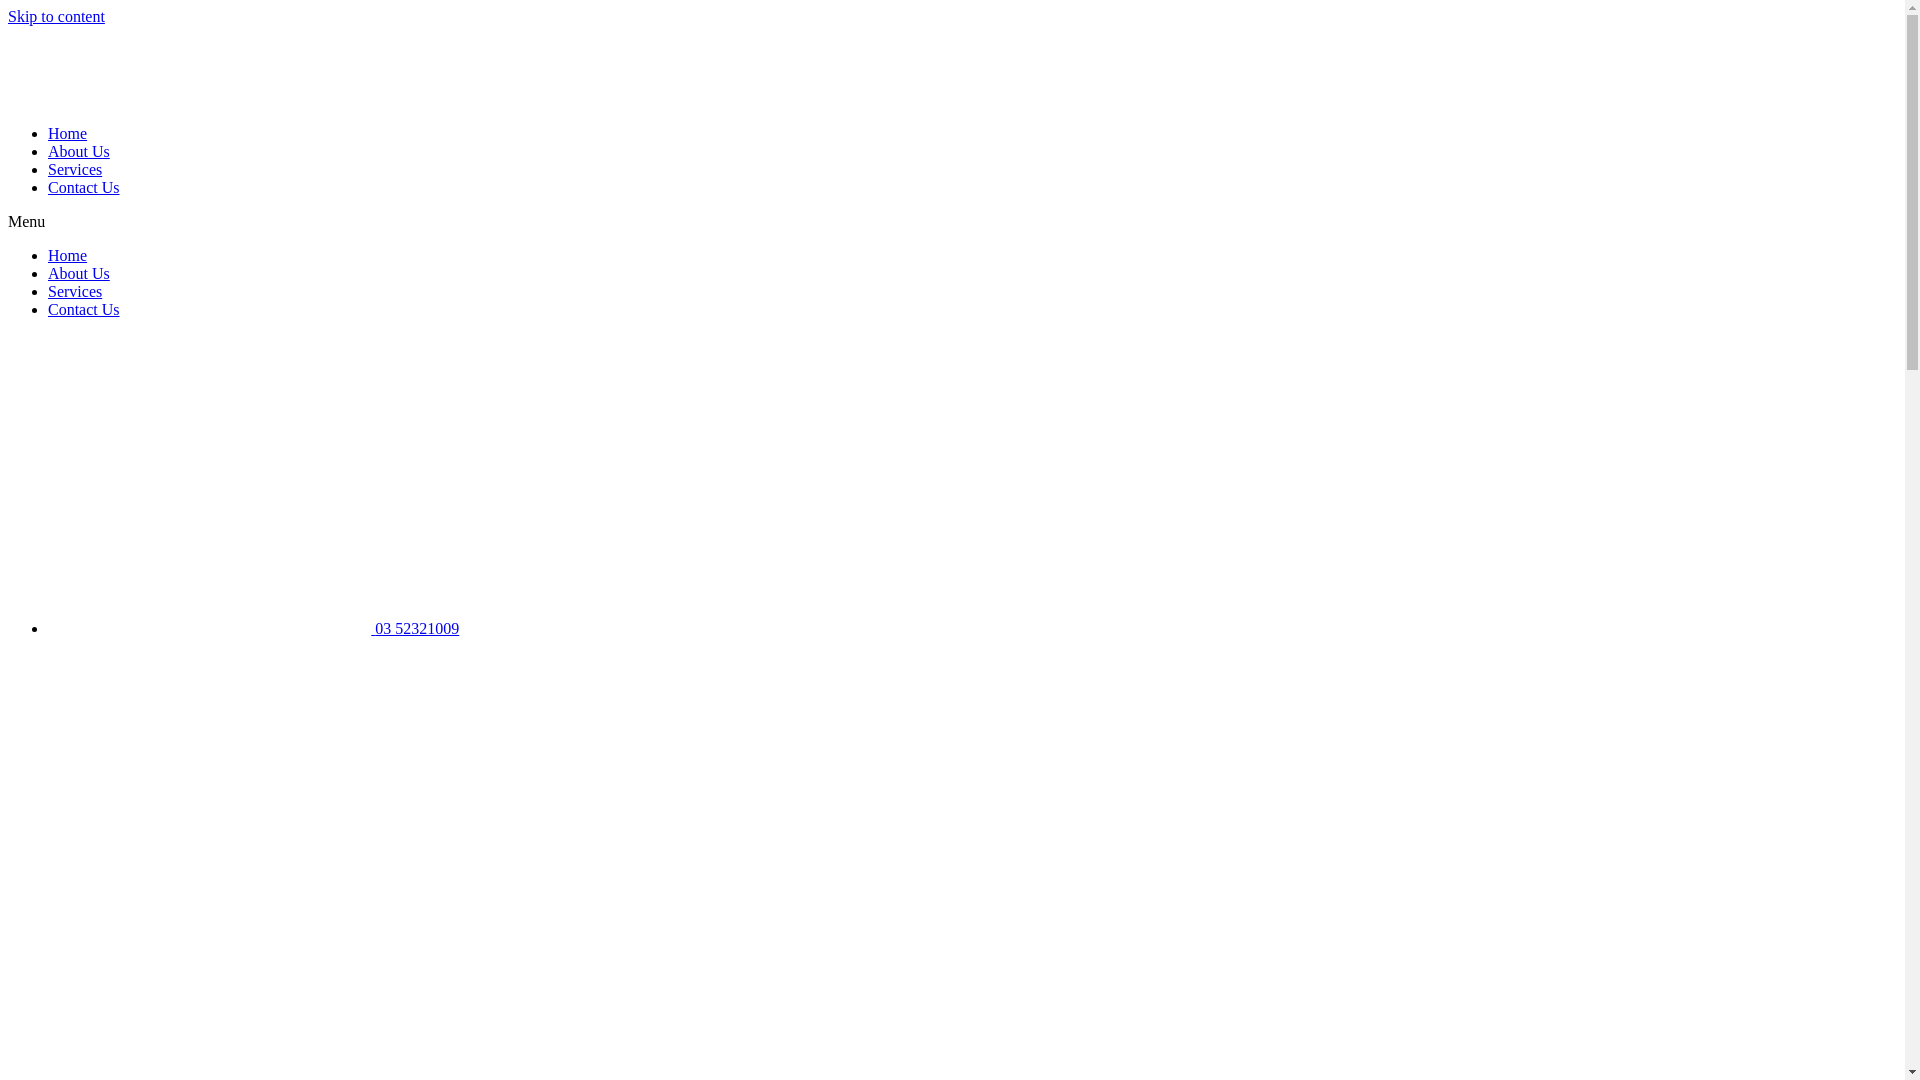 The width and height of the screenshot is (1920, 1080). I want to click on Home, so click(68, 256).